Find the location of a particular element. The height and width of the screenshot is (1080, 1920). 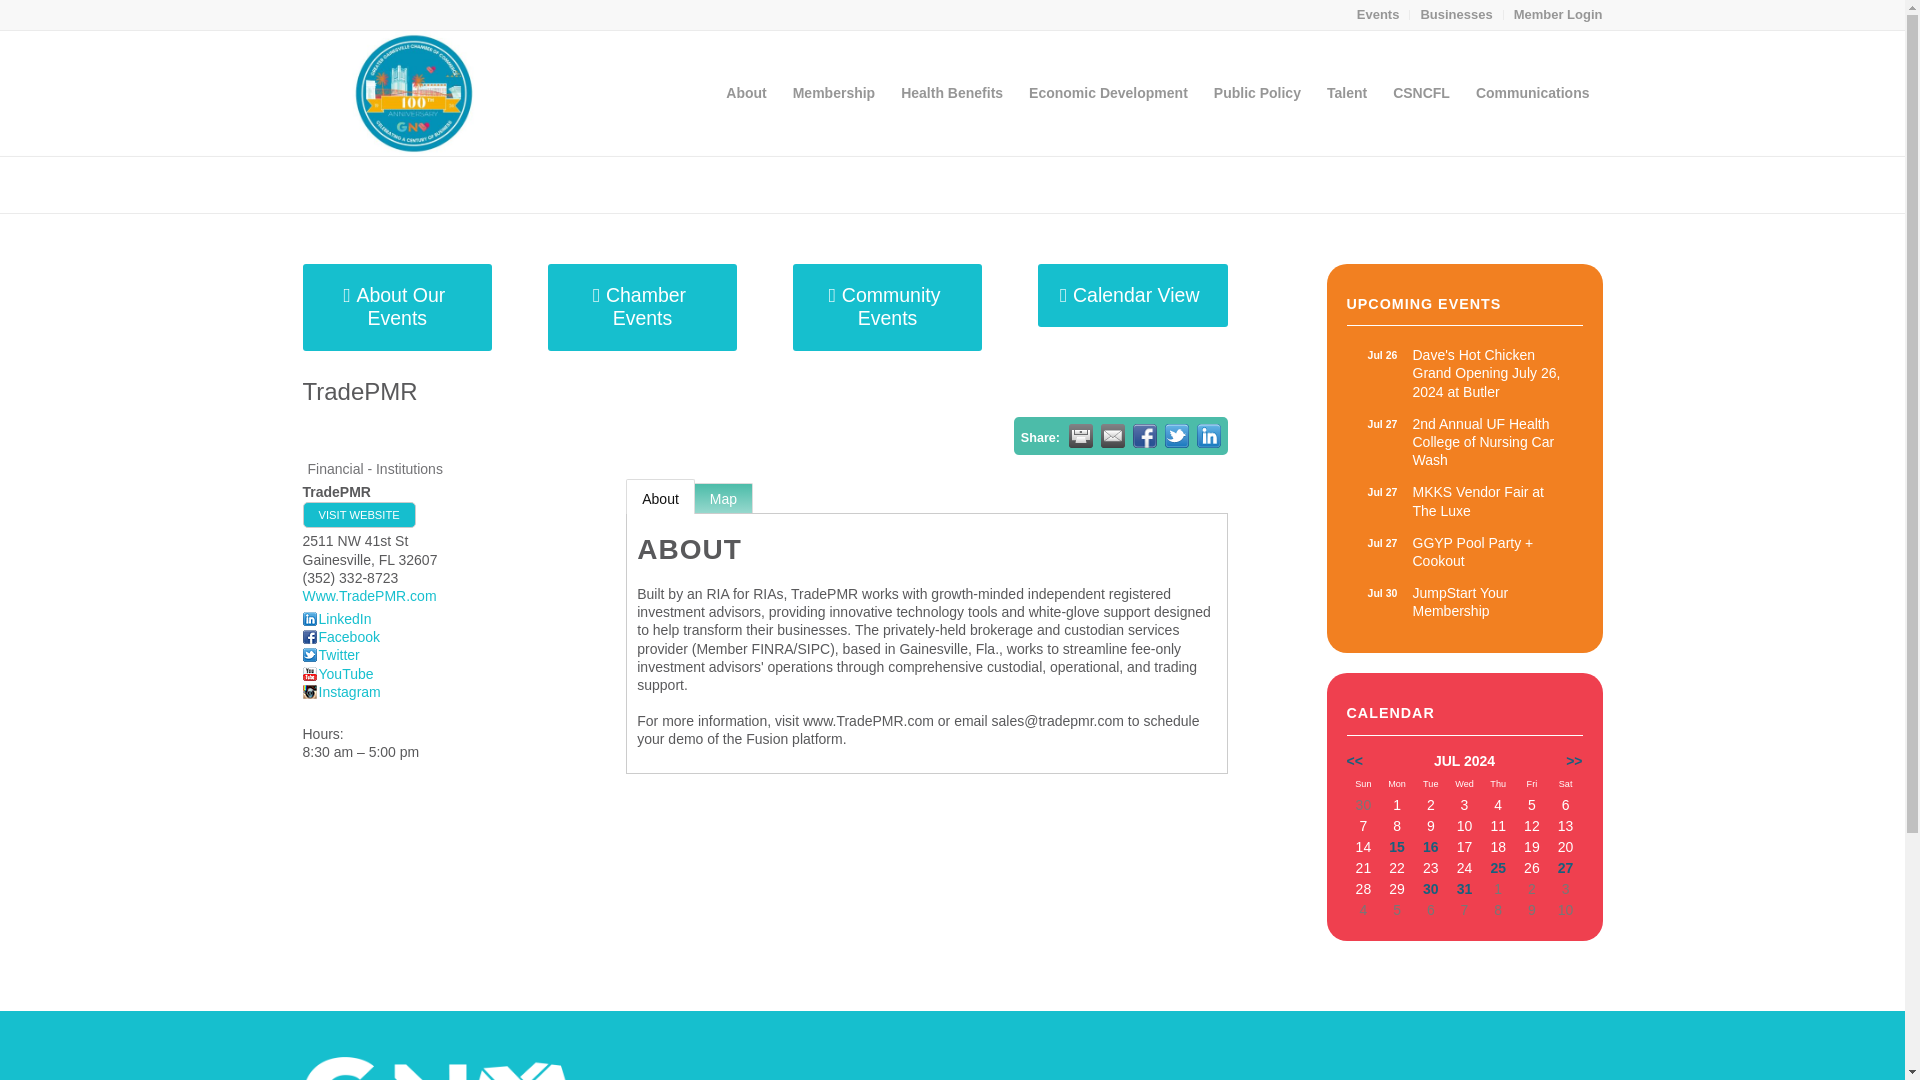

Jul 27 is located at coordinates (1382, 492).